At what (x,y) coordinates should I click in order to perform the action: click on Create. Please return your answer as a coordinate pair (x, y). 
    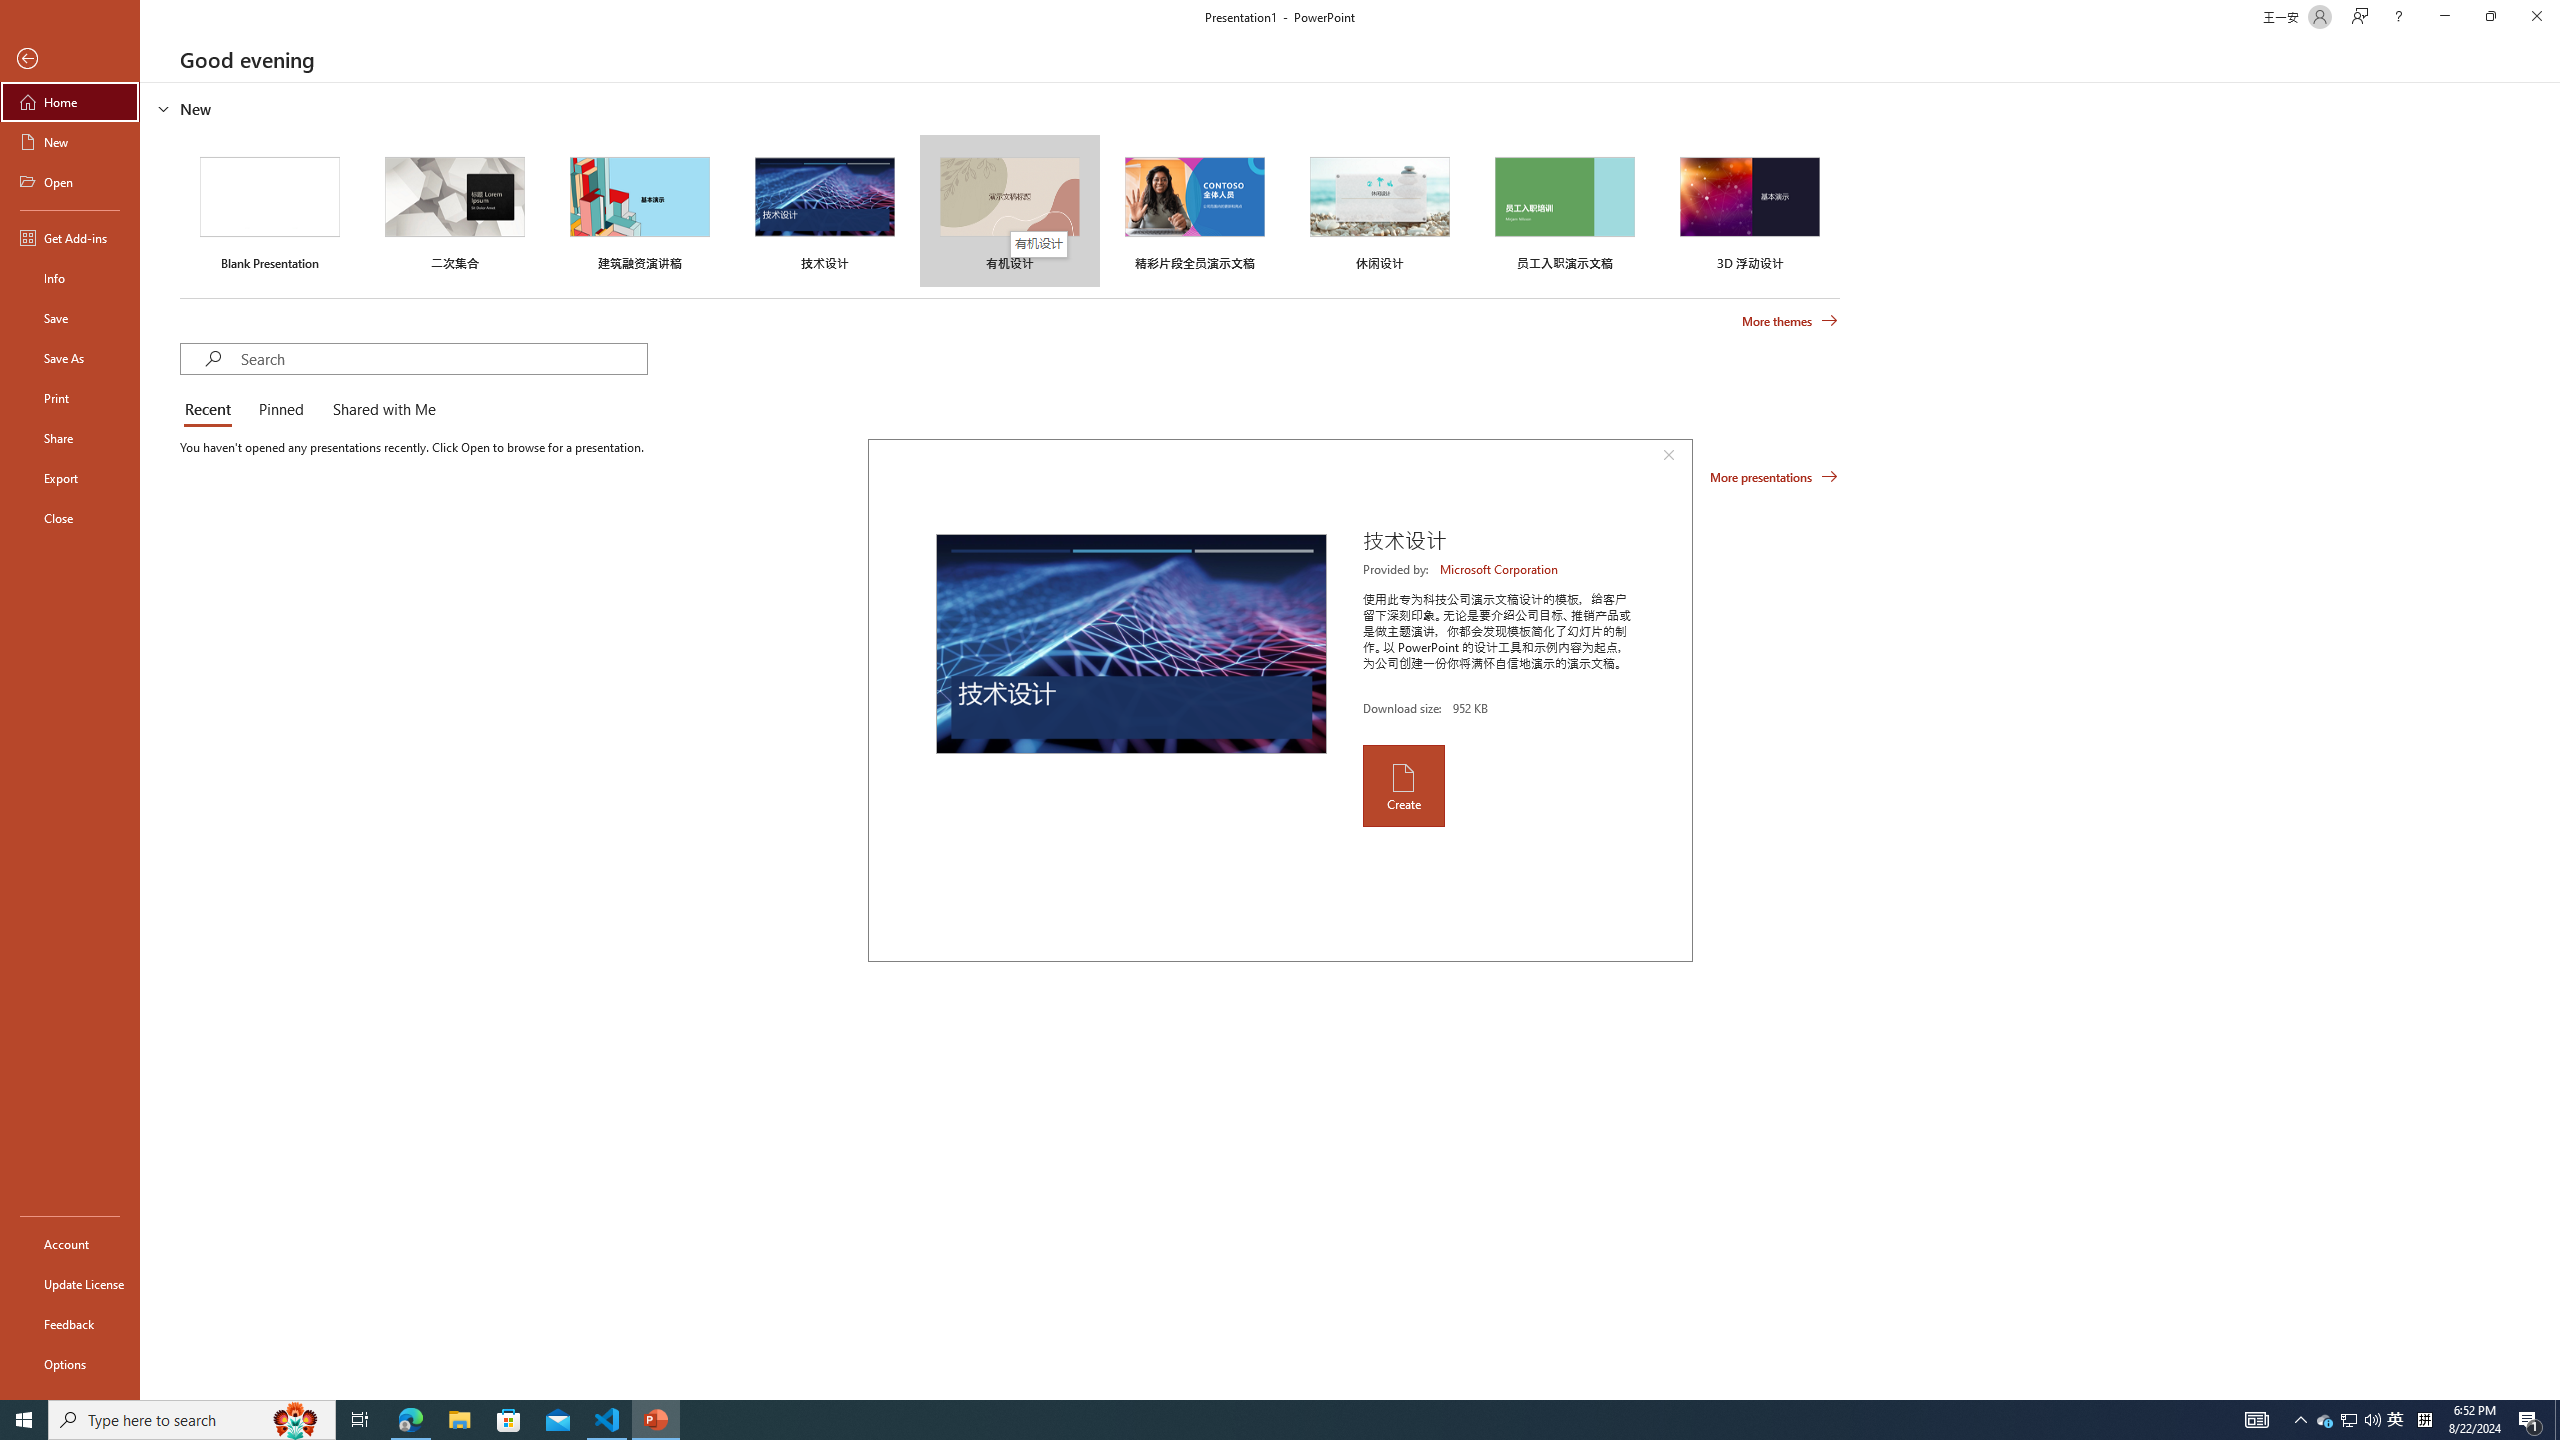
    Looking at the image, I should click on (1402, 785).